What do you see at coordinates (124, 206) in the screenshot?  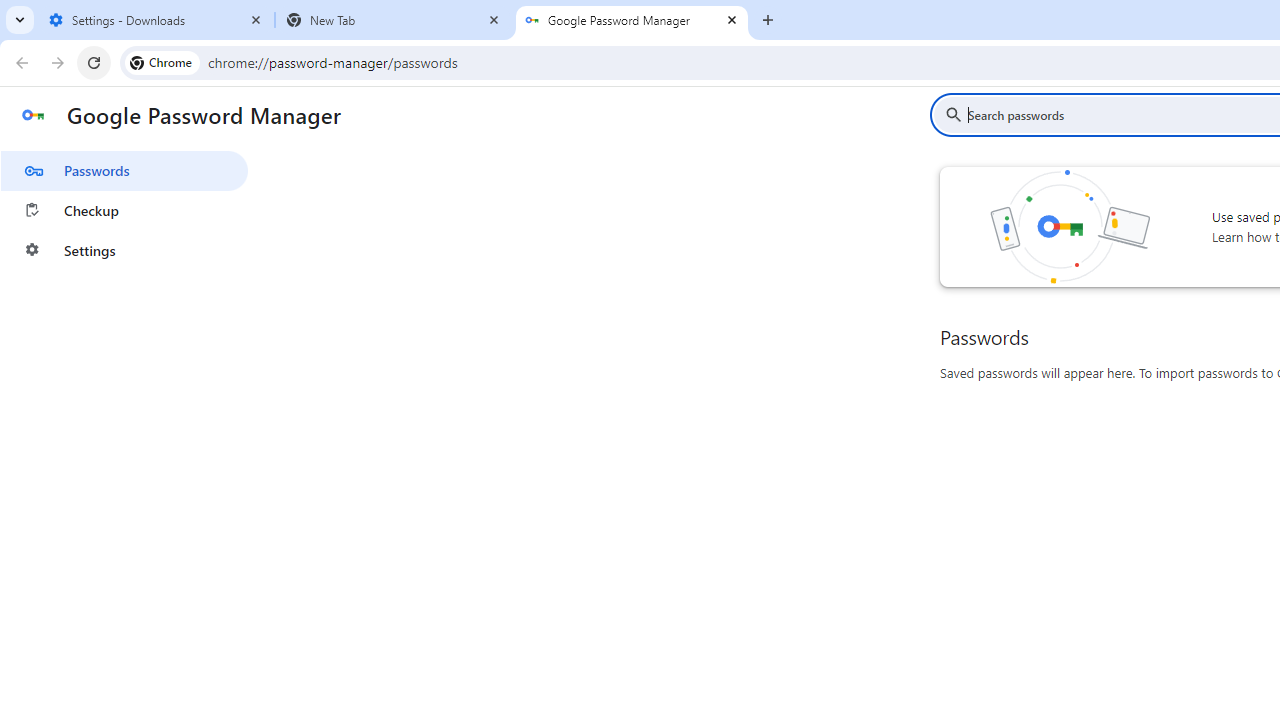 I see `AutomationID: menu` at bounding box center [124, 206].